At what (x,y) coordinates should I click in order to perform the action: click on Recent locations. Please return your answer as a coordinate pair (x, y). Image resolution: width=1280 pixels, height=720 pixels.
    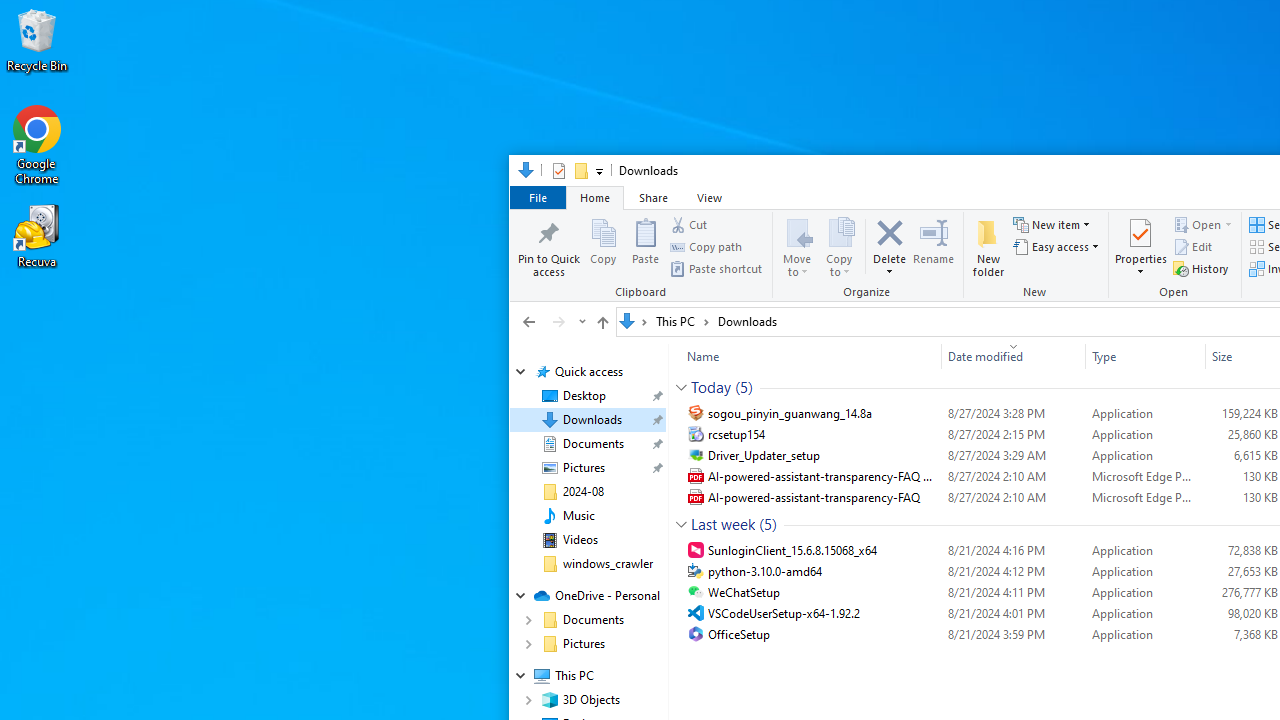
    Looking at the image, I should click on (580, 321).